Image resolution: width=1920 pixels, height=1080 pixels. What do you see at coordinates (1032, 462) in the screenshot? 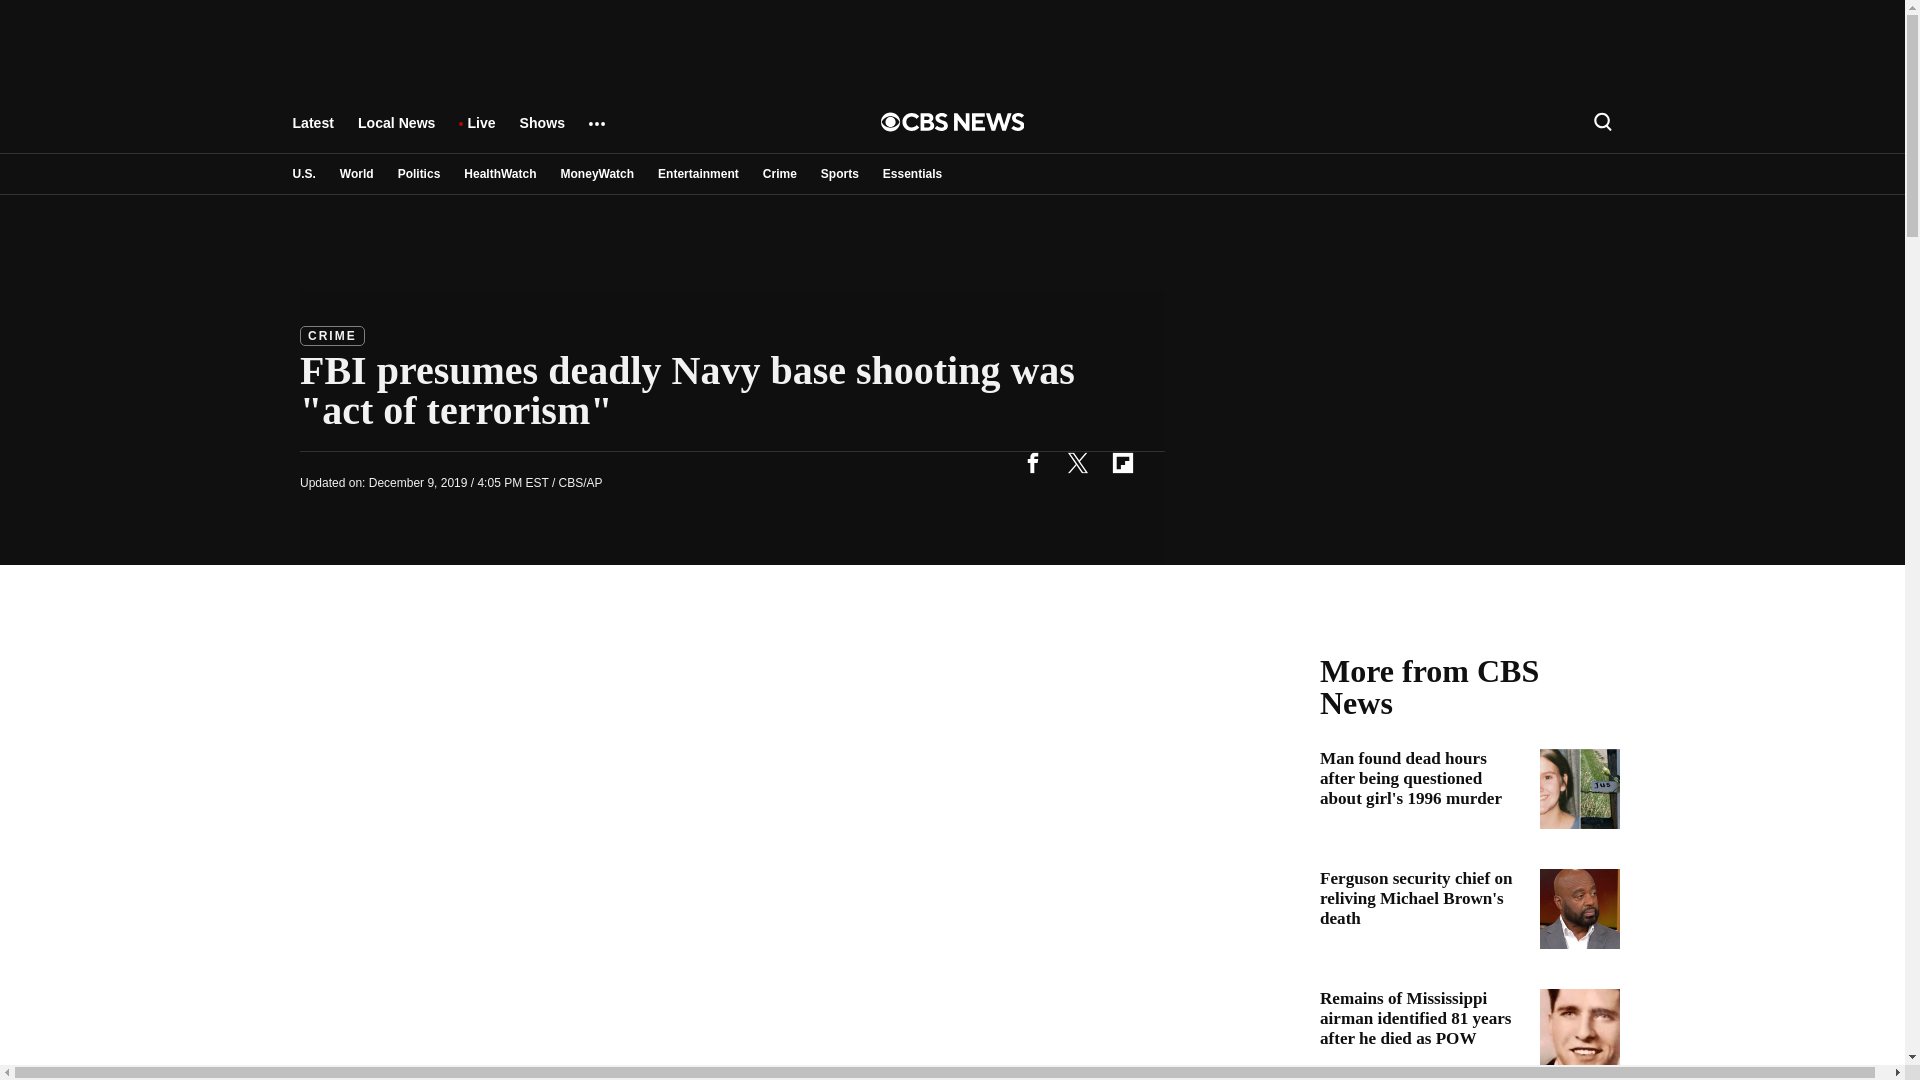
I see `facebook` at bounding box center [1032, 462].